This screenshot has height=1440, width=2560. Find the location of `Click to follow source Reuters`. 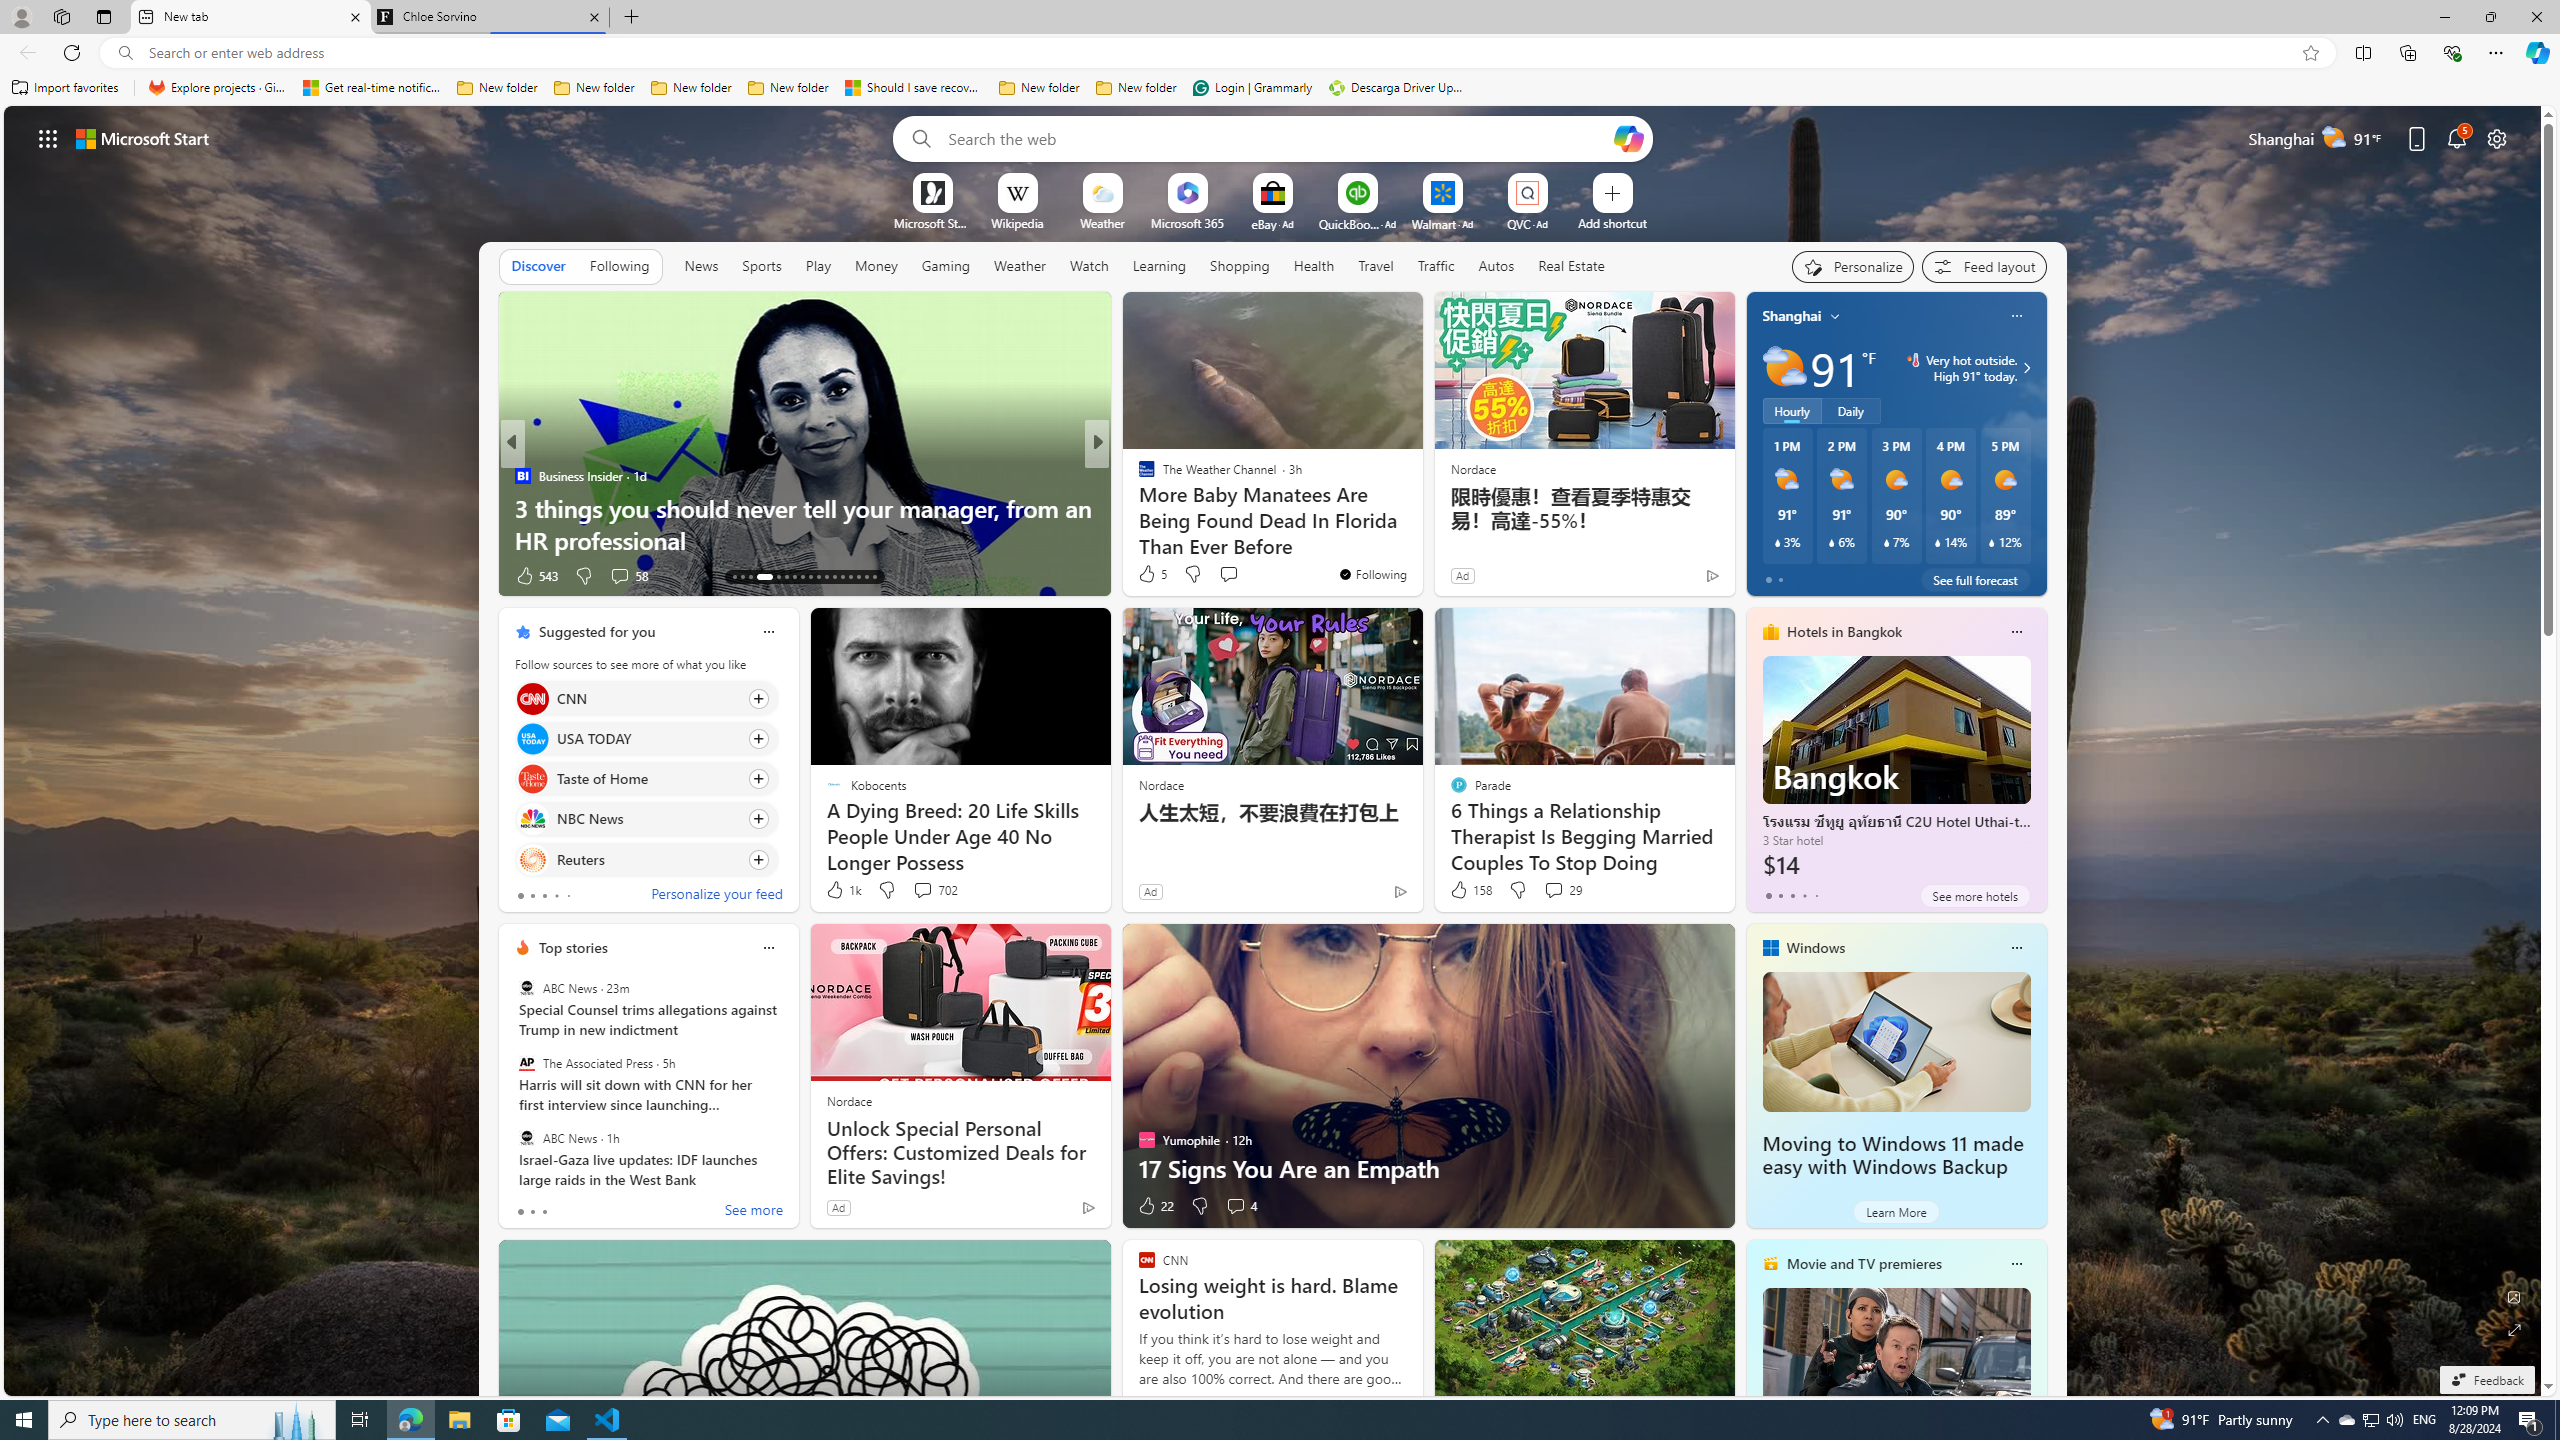

Click to follow source Reuters is located at coordinates (646, 859).